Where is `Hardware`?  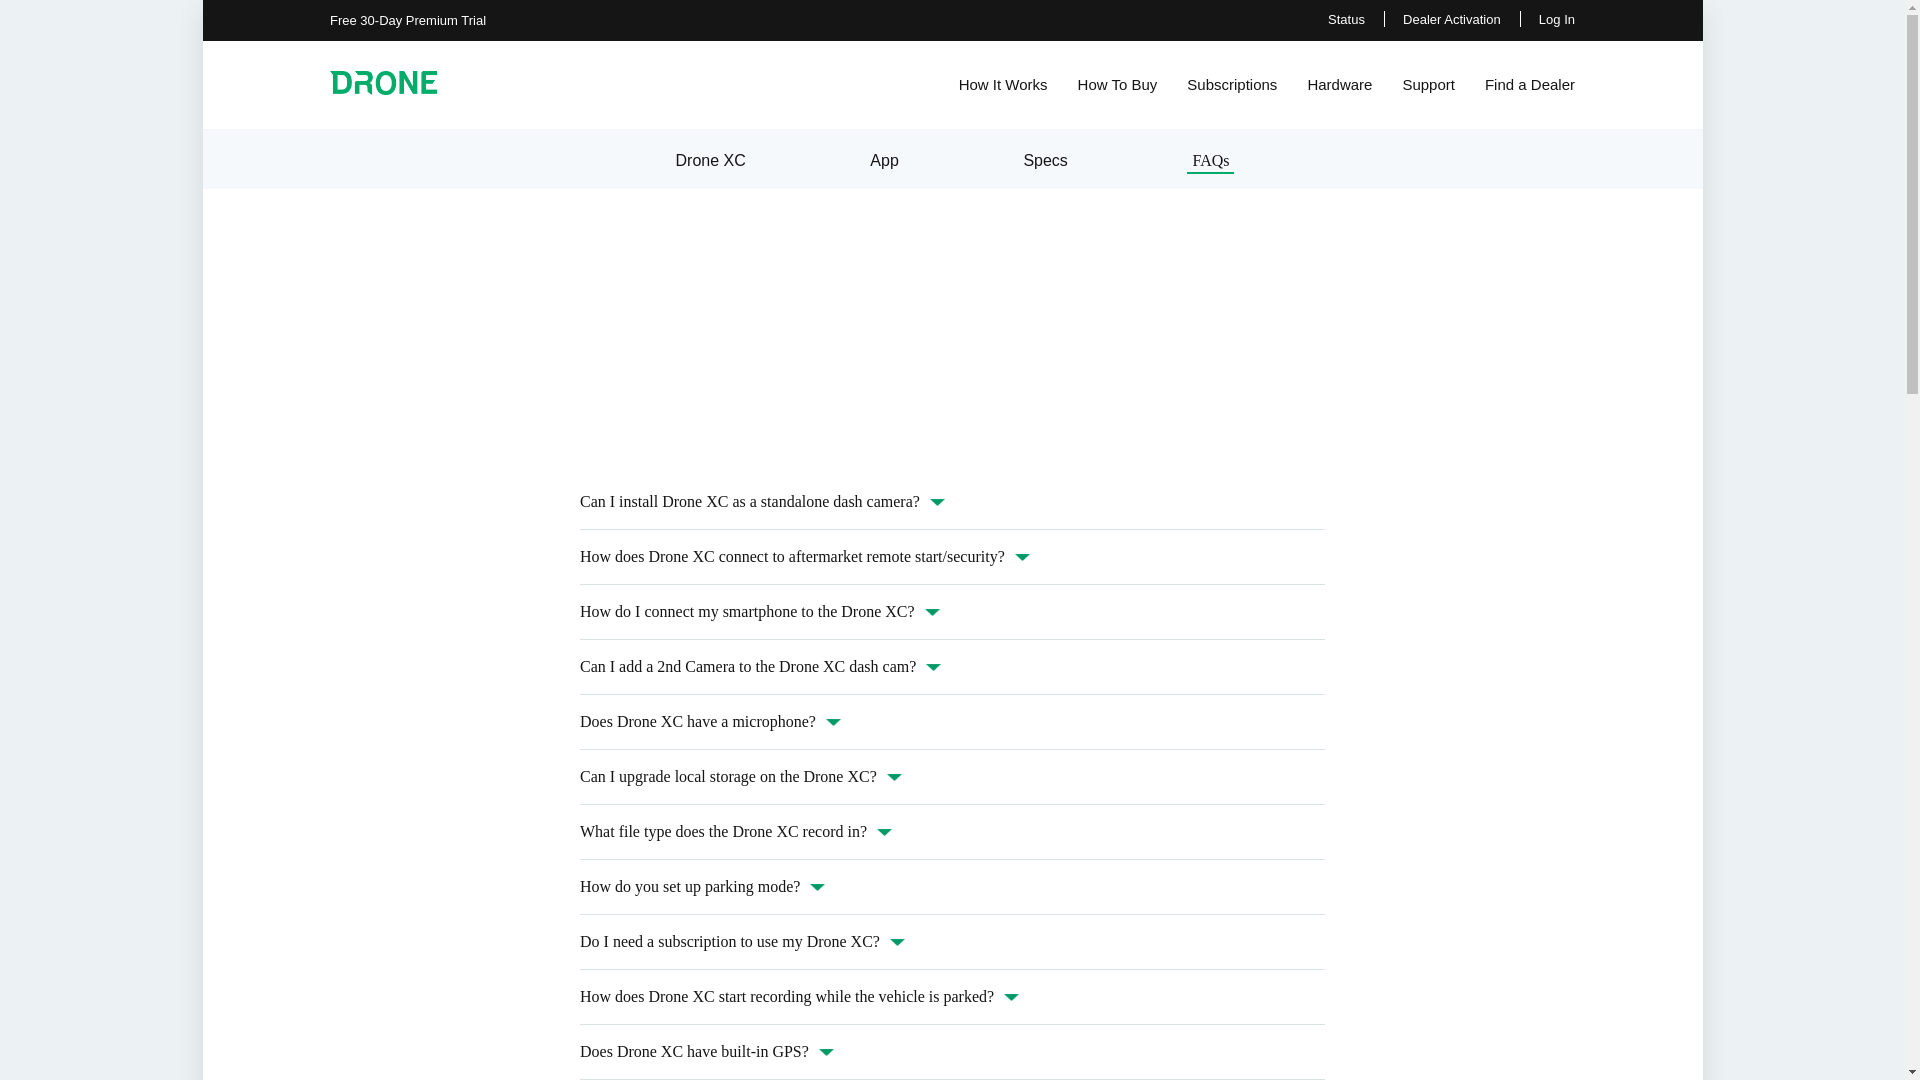
Hardware is located at coordinates (1340, 86).